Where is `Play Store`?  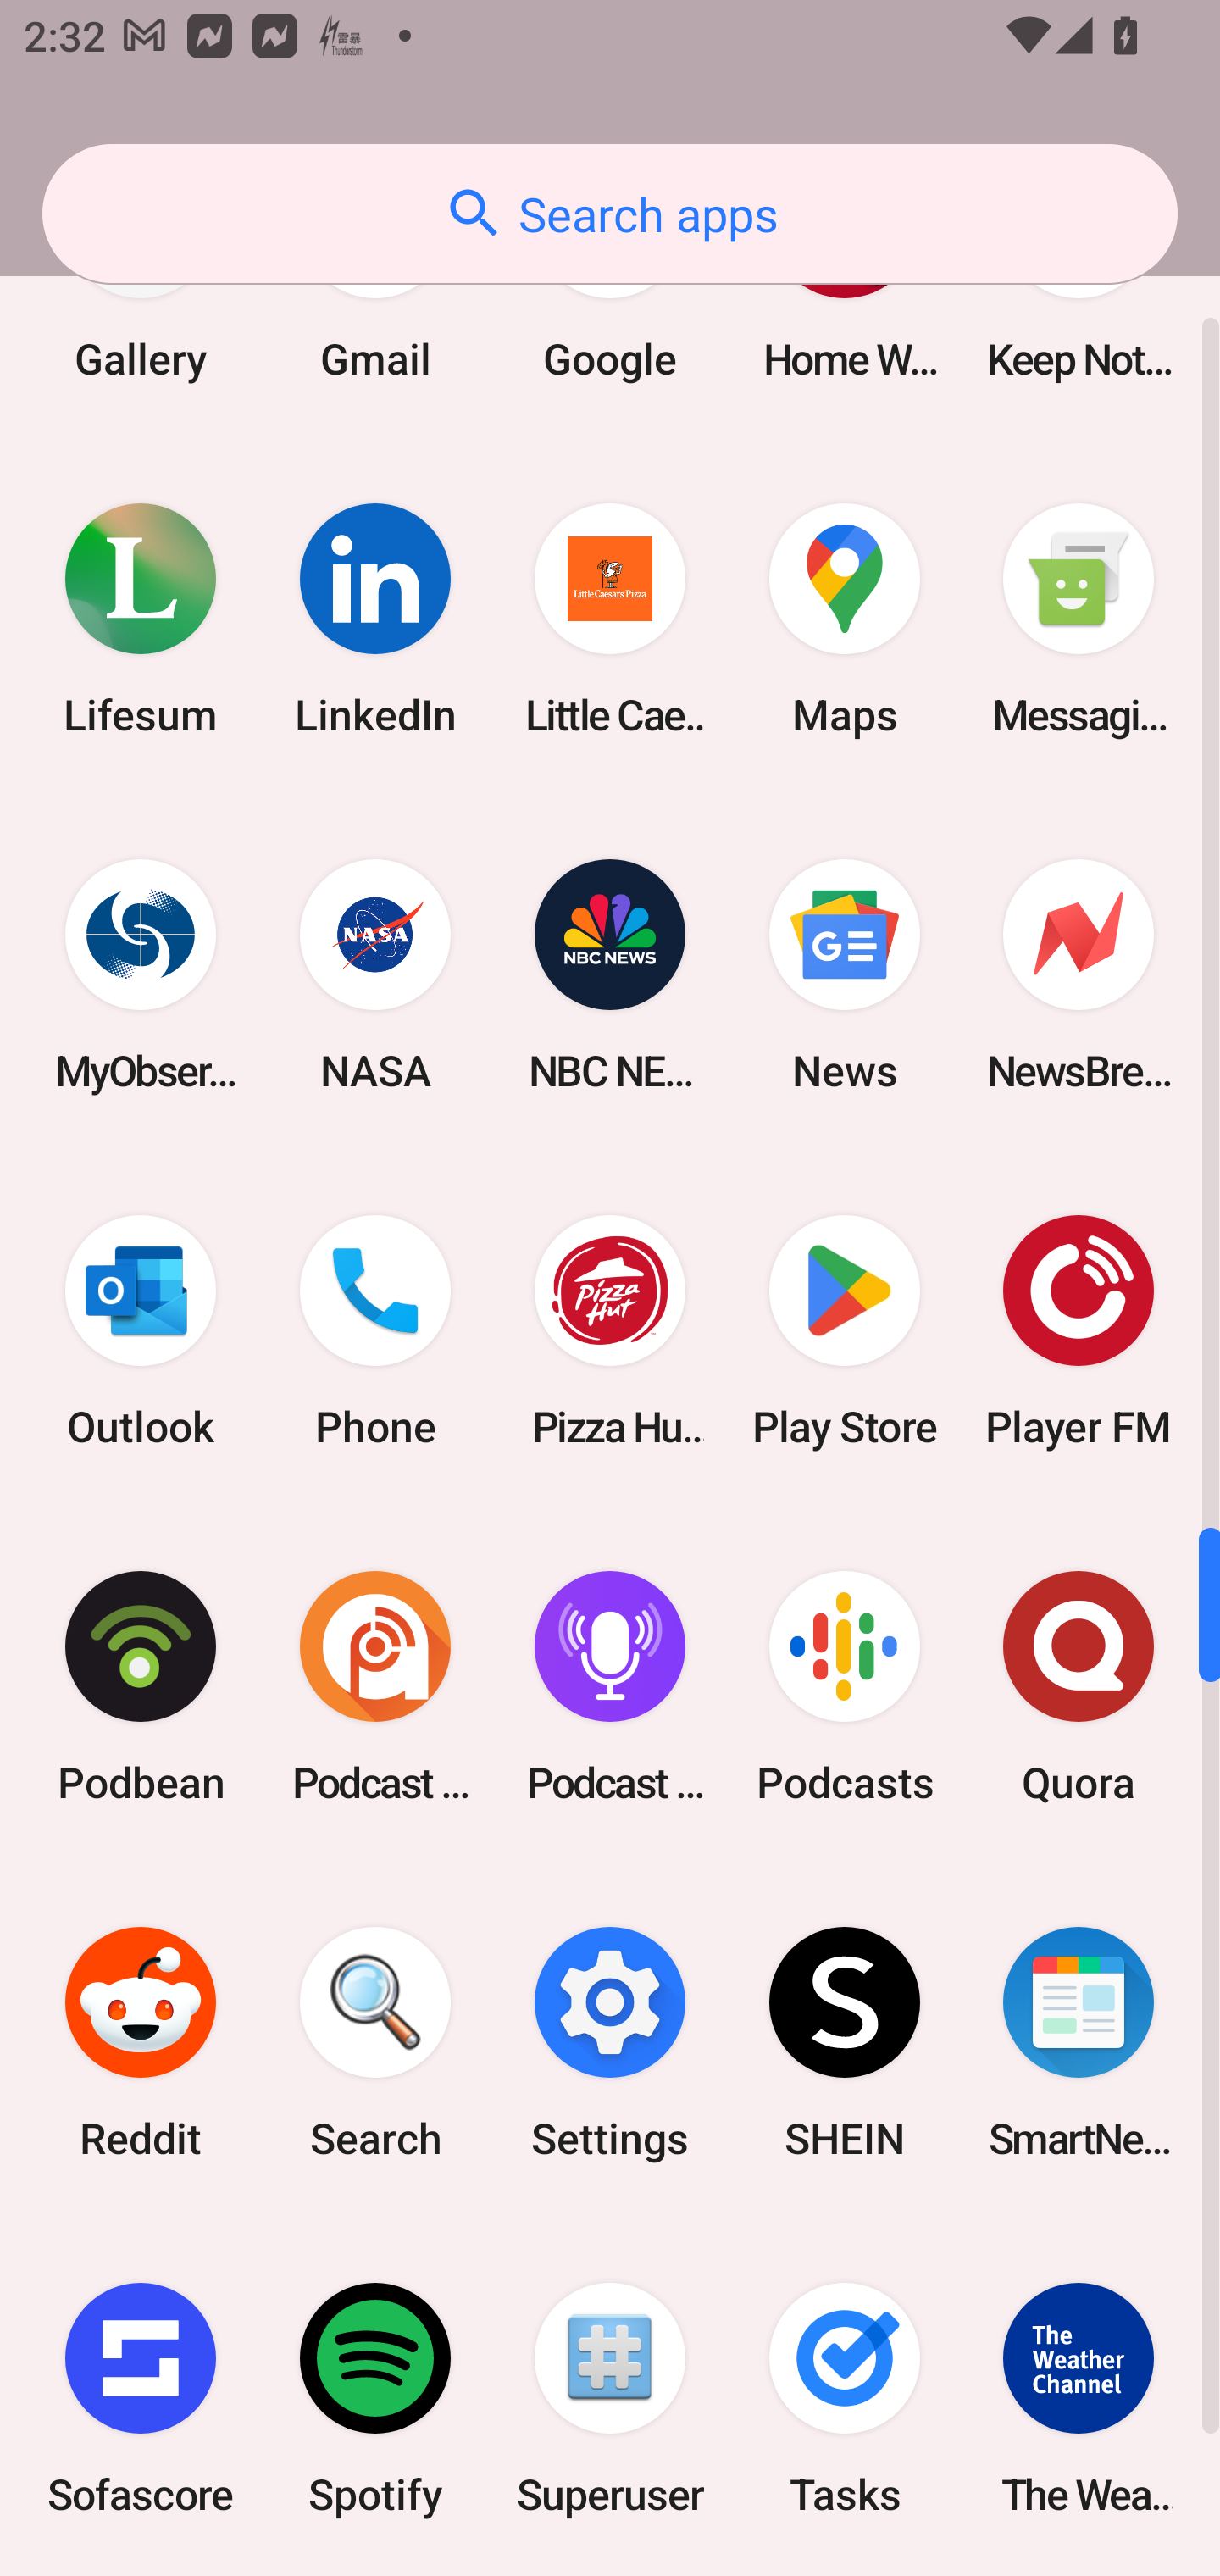 Play Store is located at coordinates (844, 1331).